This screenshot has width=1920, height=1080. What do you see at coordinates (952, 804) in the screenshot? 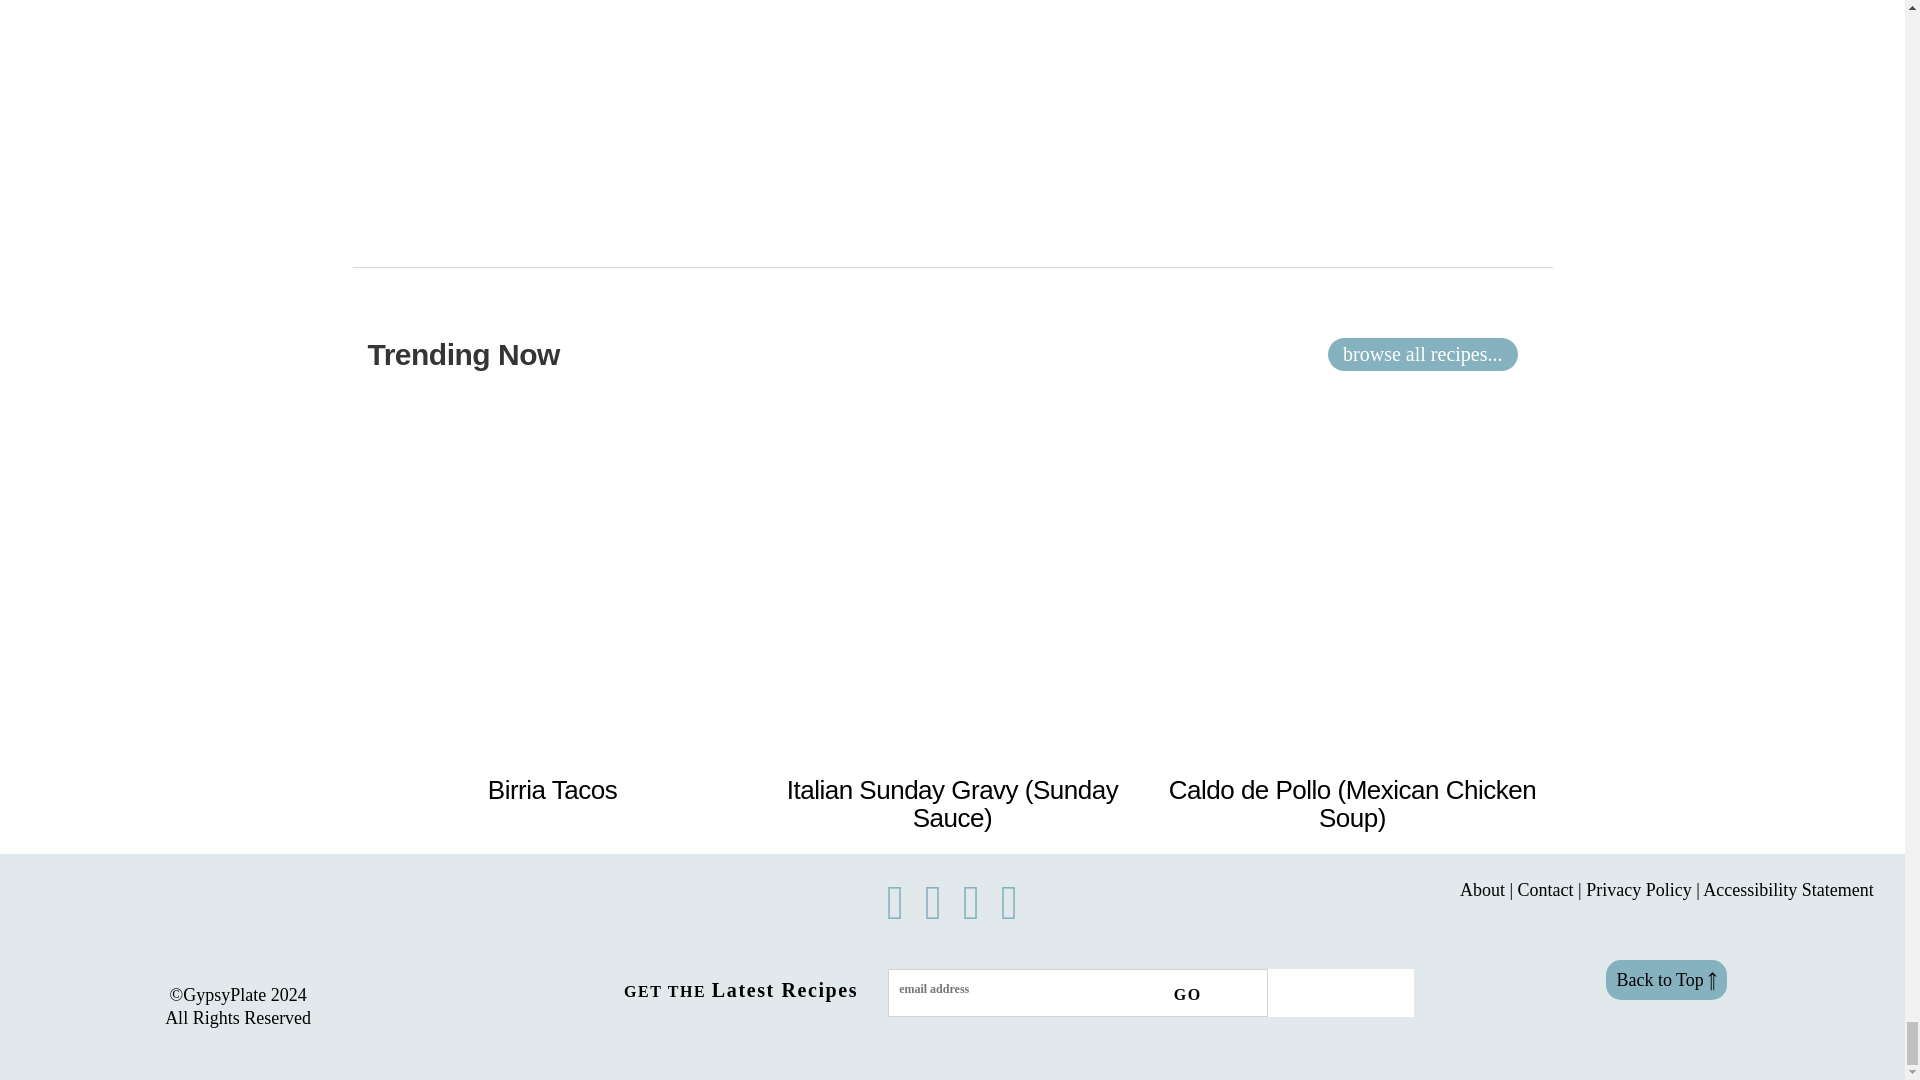
I see `The 35 BEST Instant Pot Chicken Recipes` at bounding box center [952, 804].